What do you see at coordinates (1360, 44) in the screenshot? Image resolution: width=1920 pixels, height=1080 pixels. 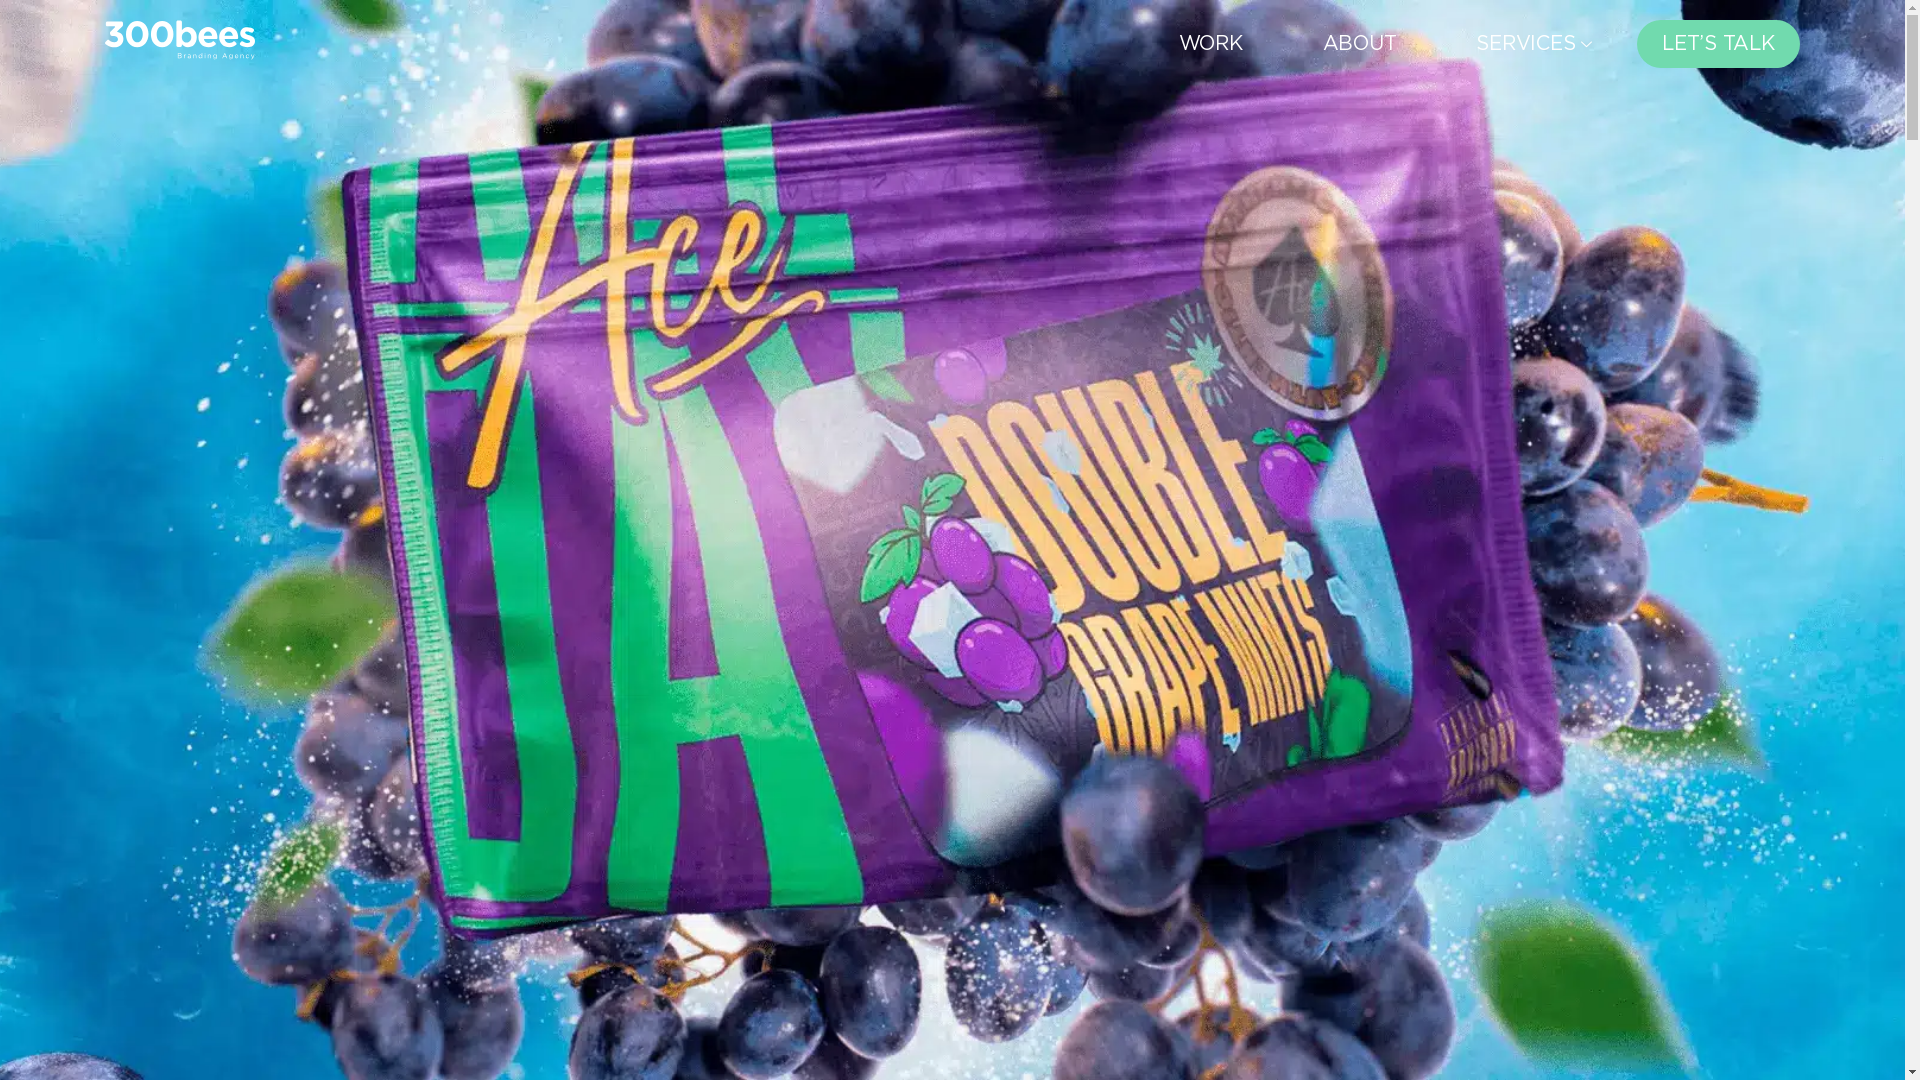 I see `ABOUT` at bounding box center [1360, 44].